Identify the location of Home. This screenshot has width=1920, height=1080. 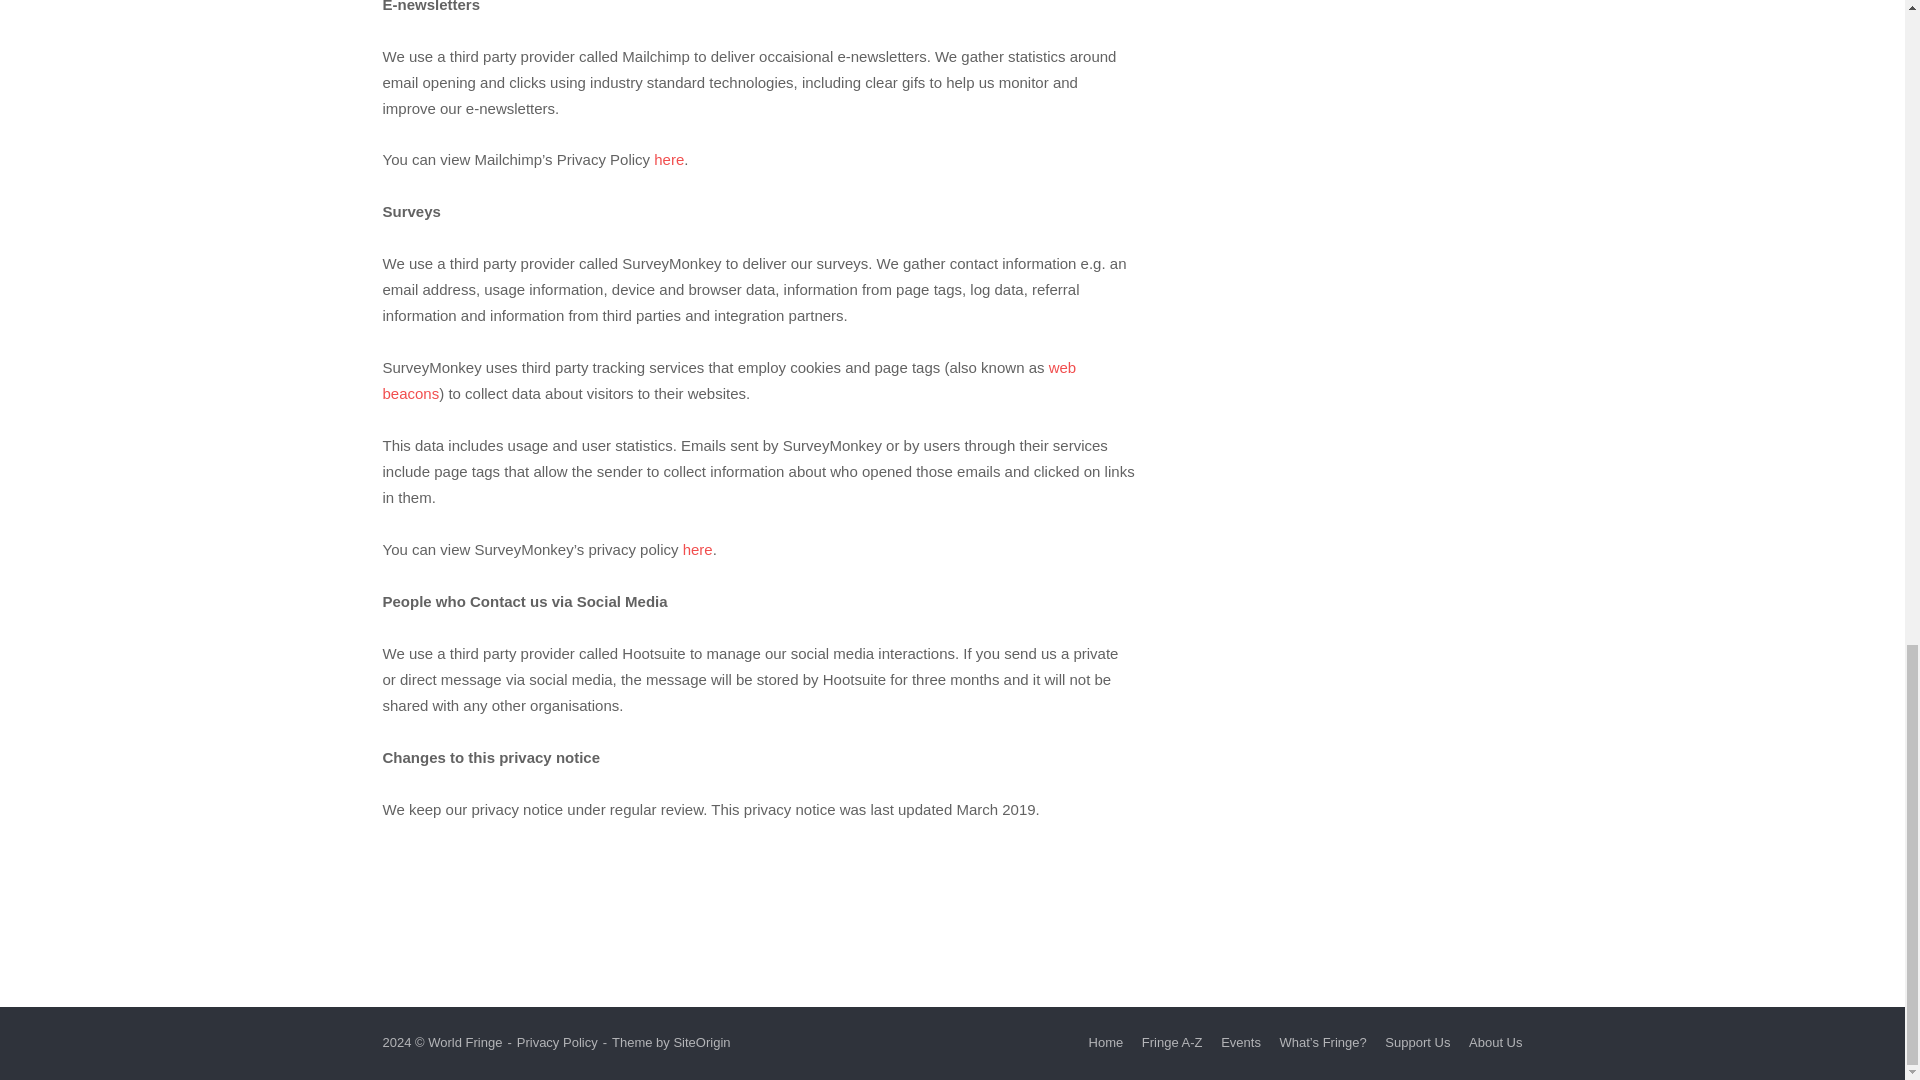
(1106, 1042).